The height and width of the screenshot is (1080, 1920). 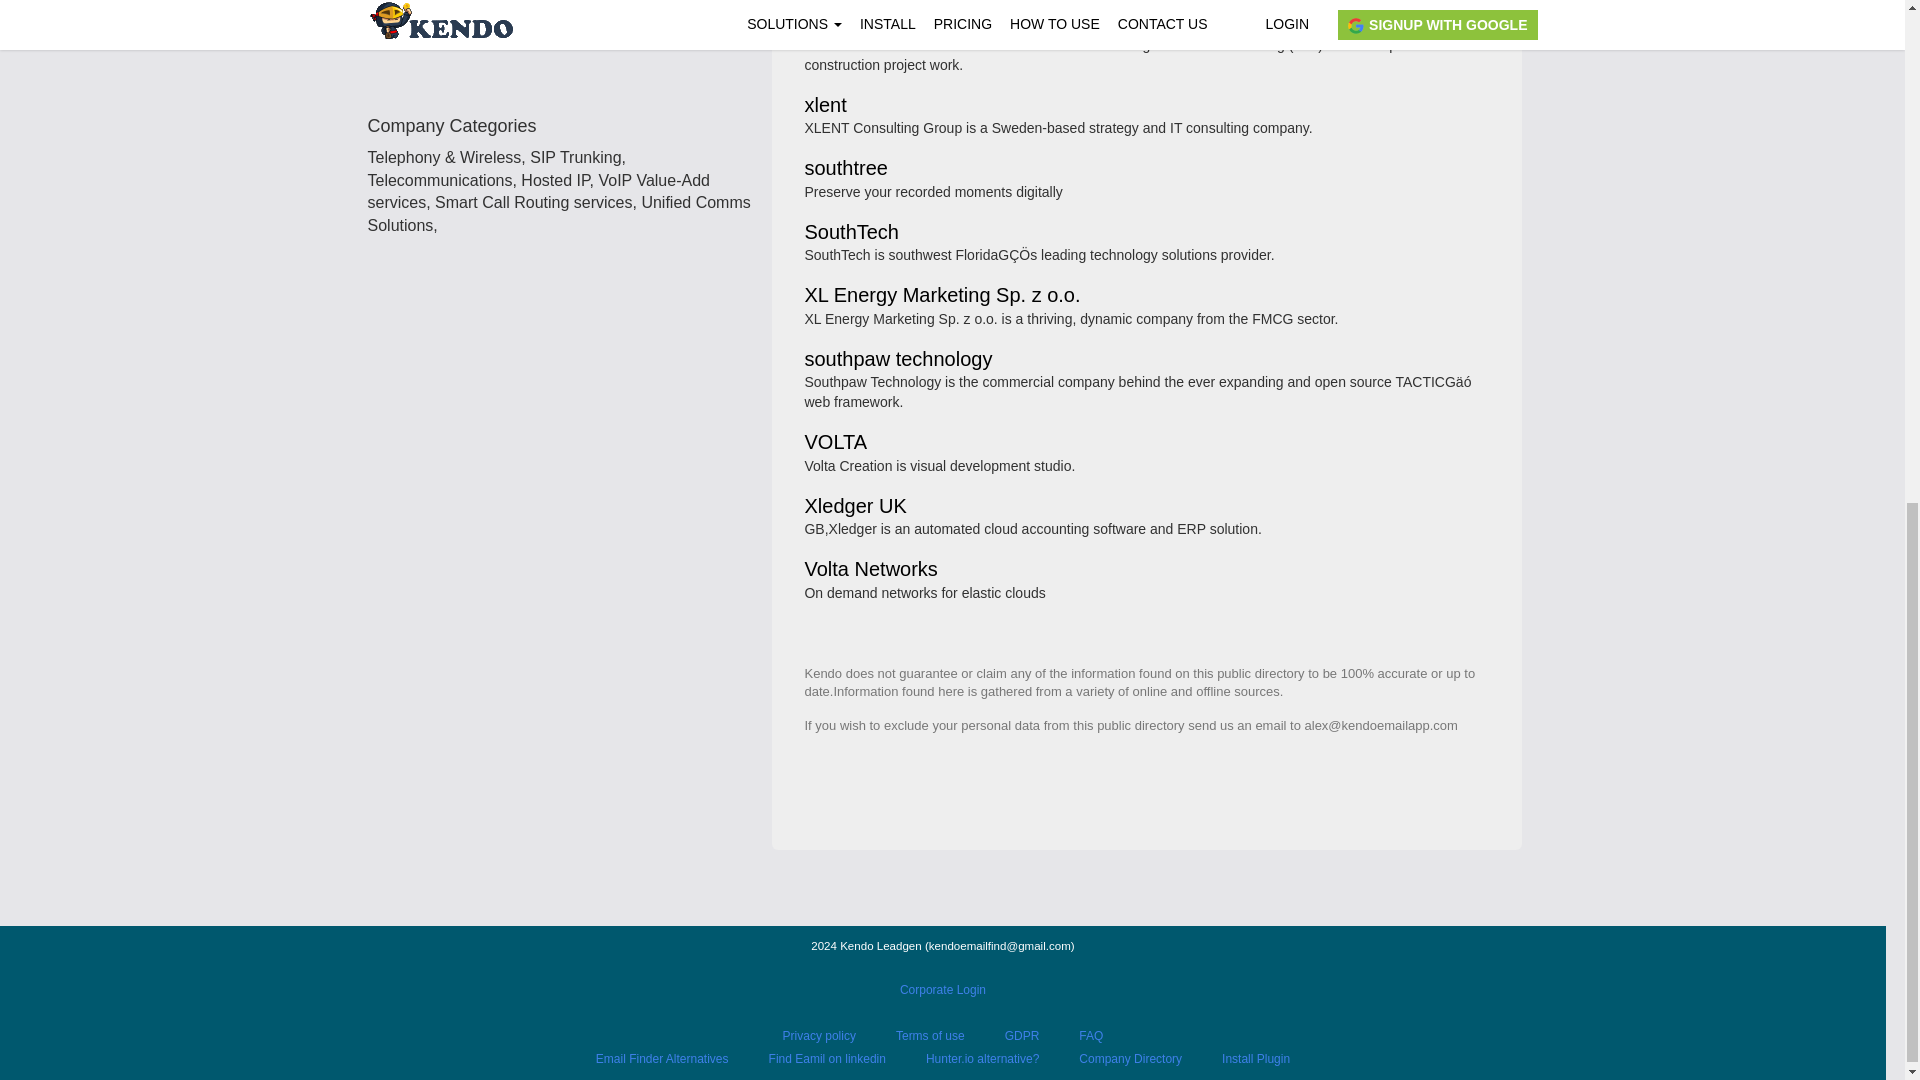 I want to click on Xledger UK, so click(x=855, y=507).